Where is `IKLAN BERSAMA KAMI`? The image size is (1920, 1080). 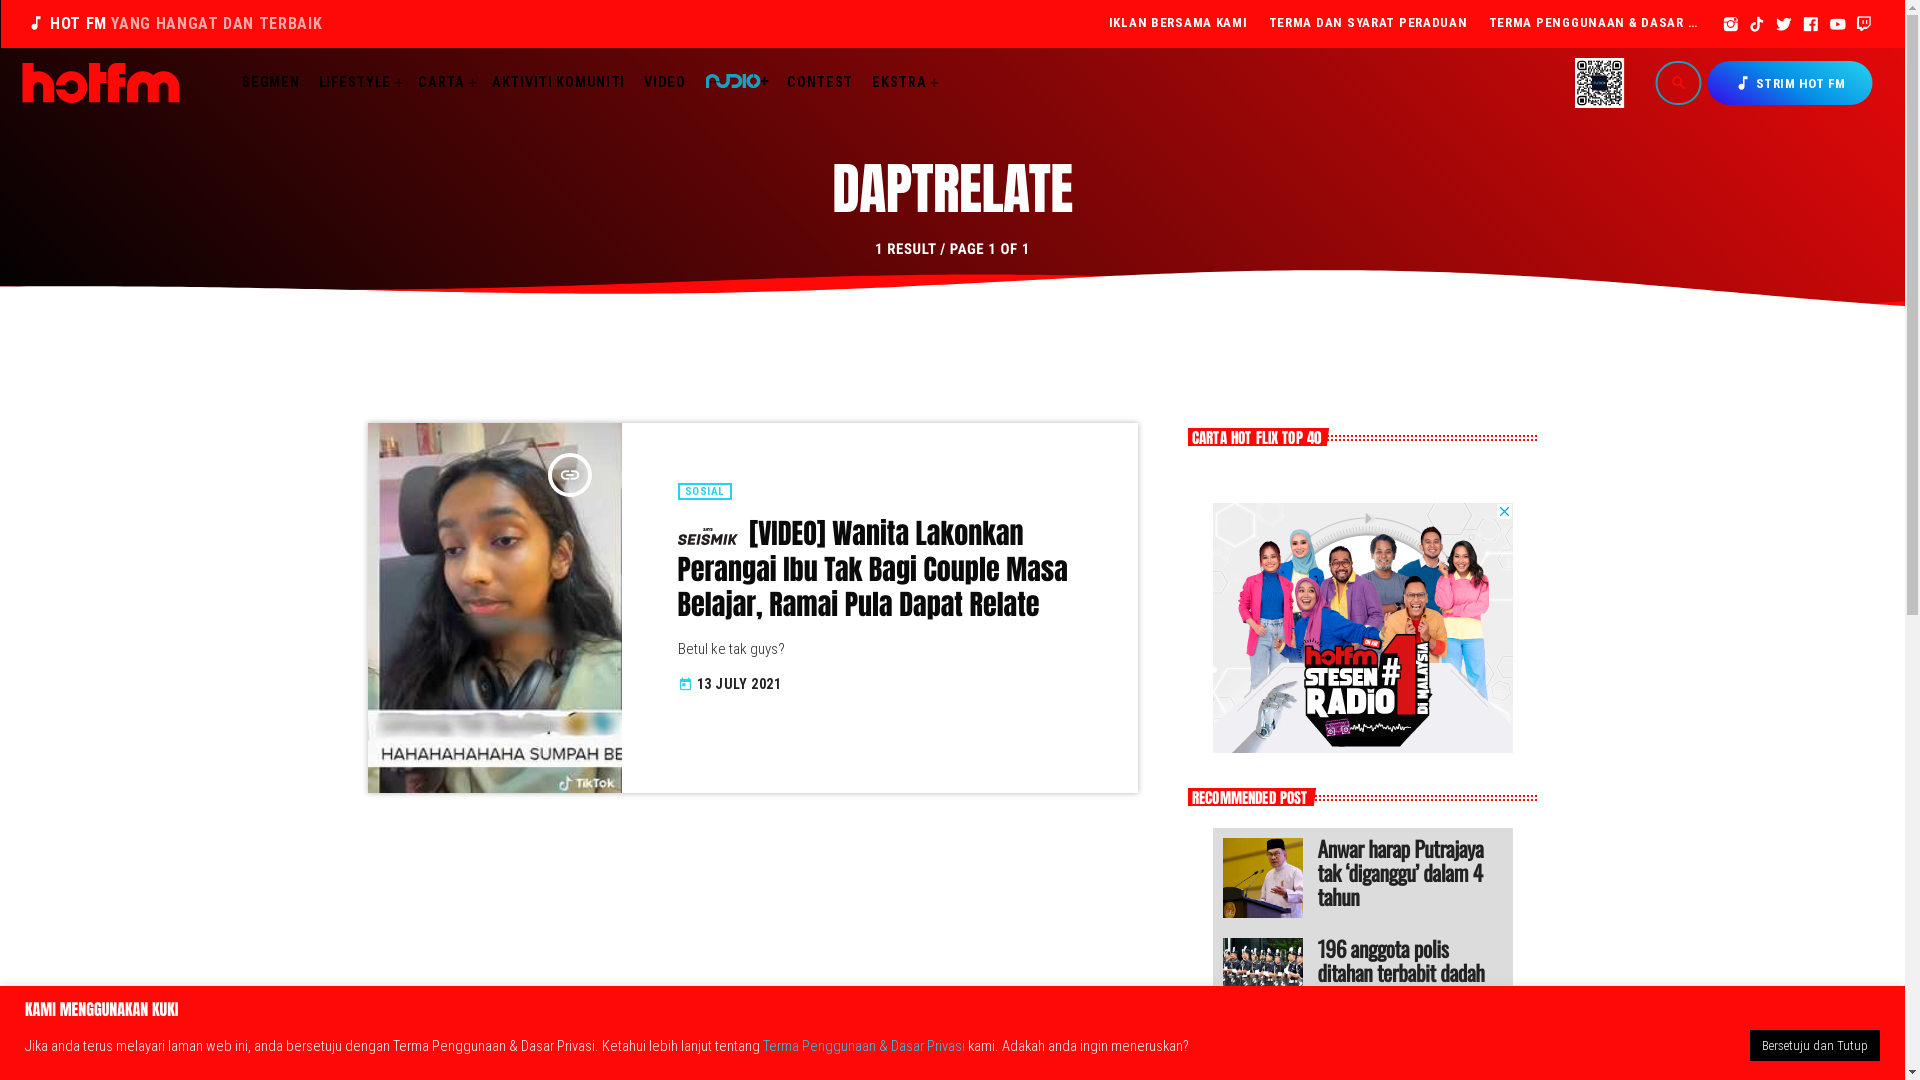
IKLAN BERSAMA KAMI is located at coordinates (1178, 24).